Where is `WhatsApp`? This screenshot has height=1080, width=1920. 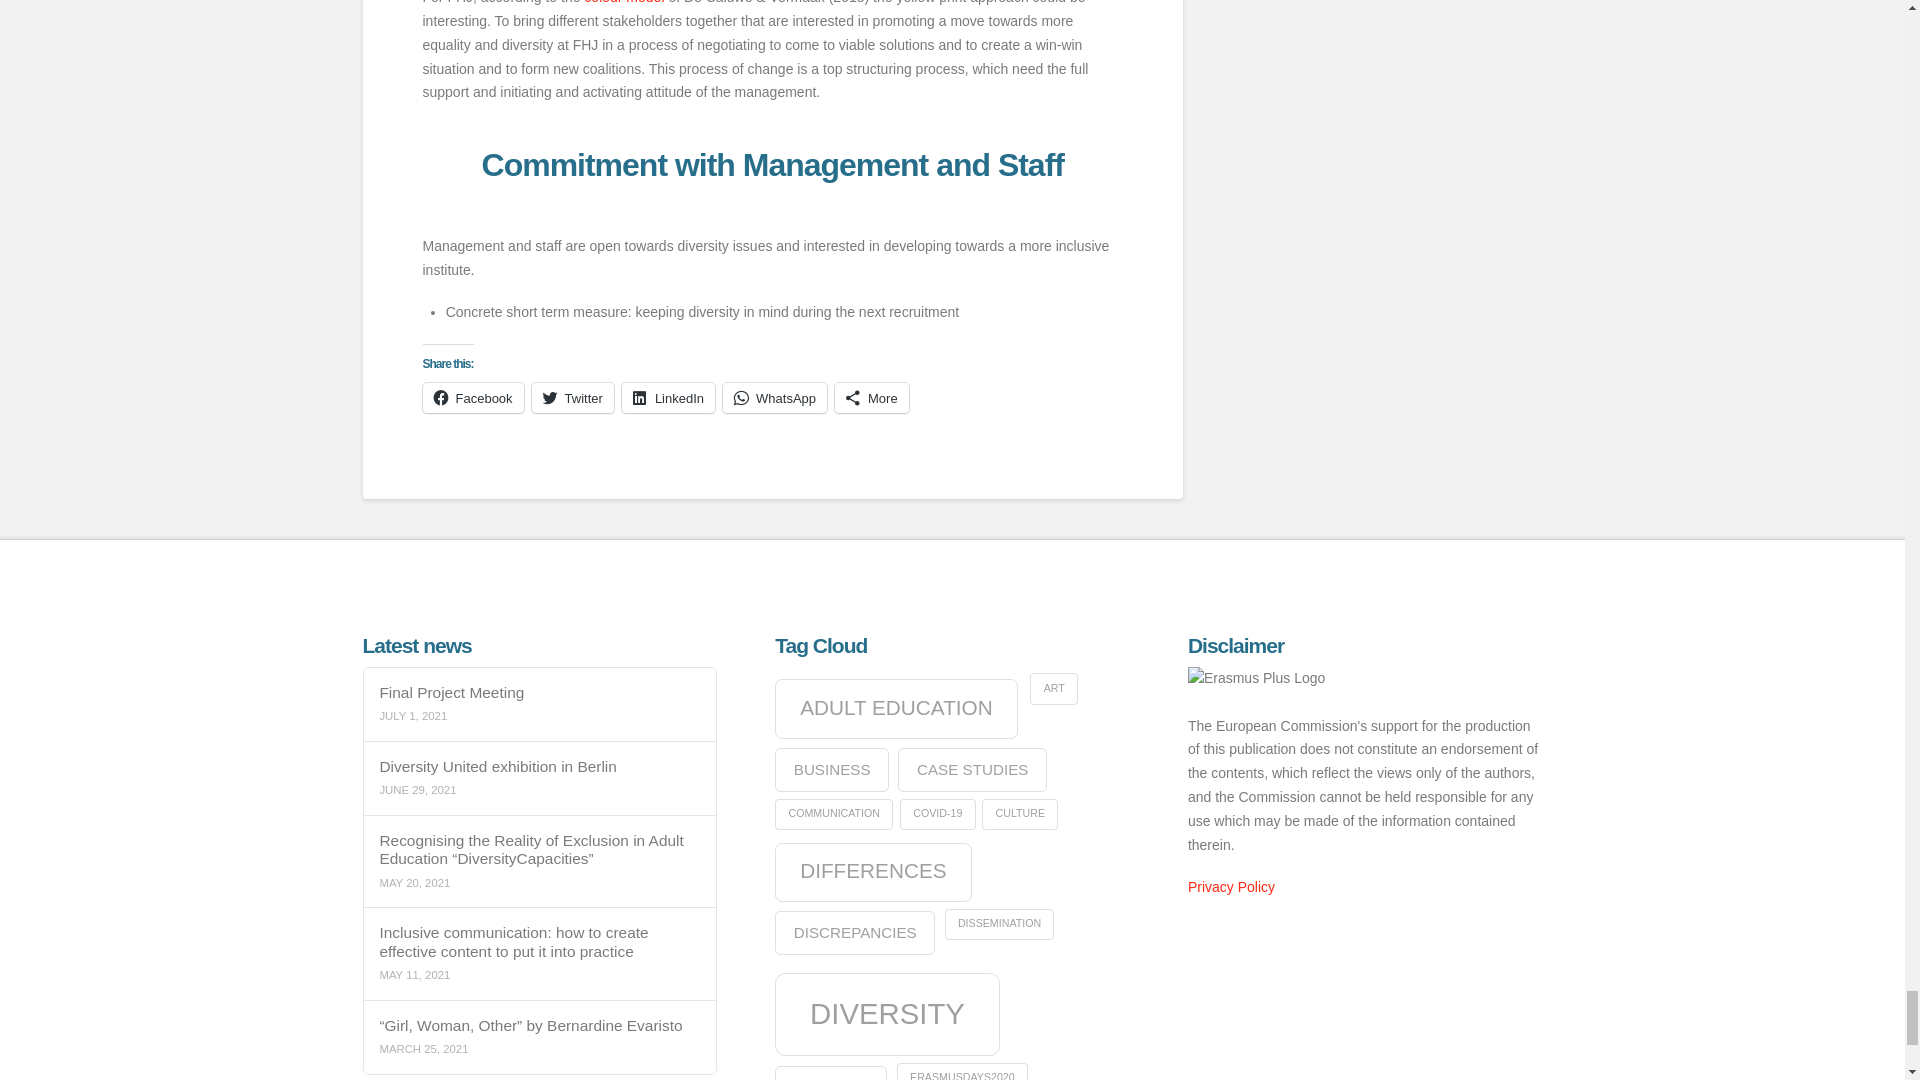
WhatsApp is located at coordinates (775, 398).